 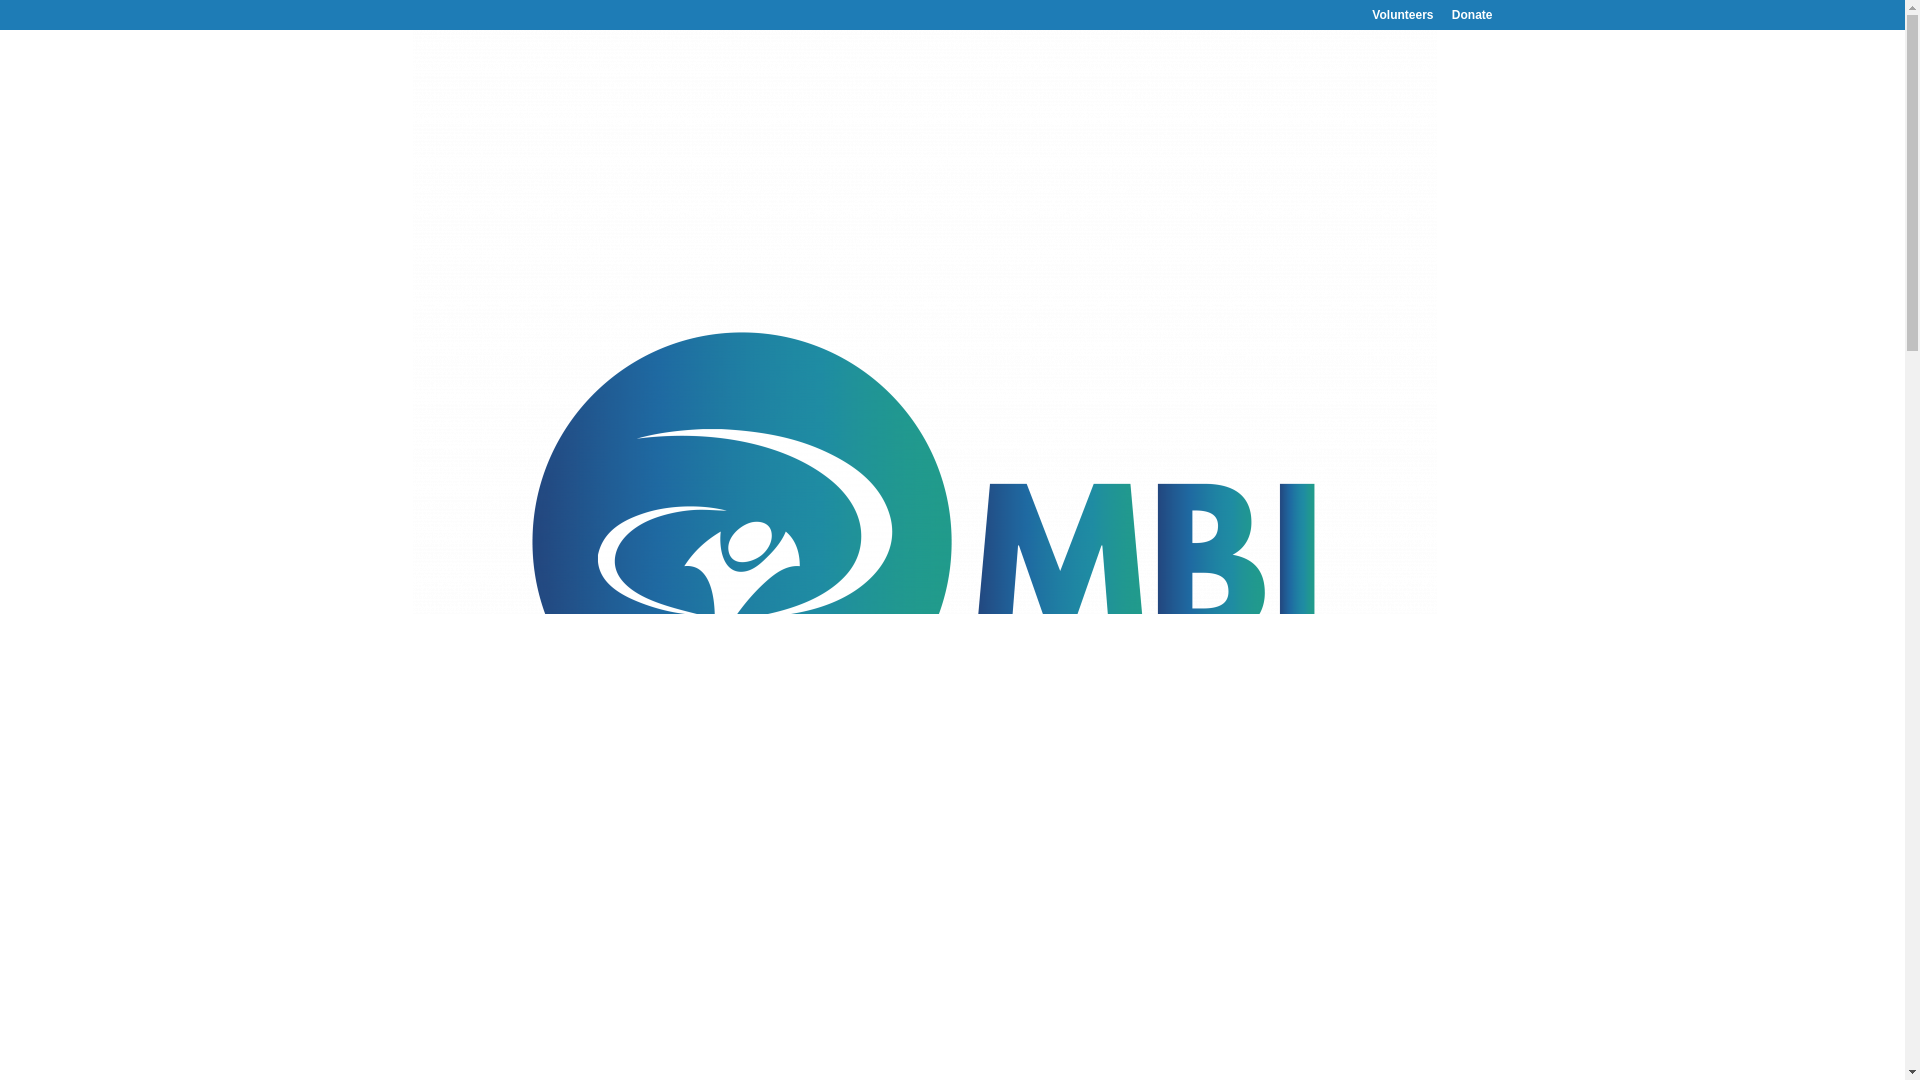 I want to click on Mission 91 Is Mission Ready, so click(x=1386, y=723).